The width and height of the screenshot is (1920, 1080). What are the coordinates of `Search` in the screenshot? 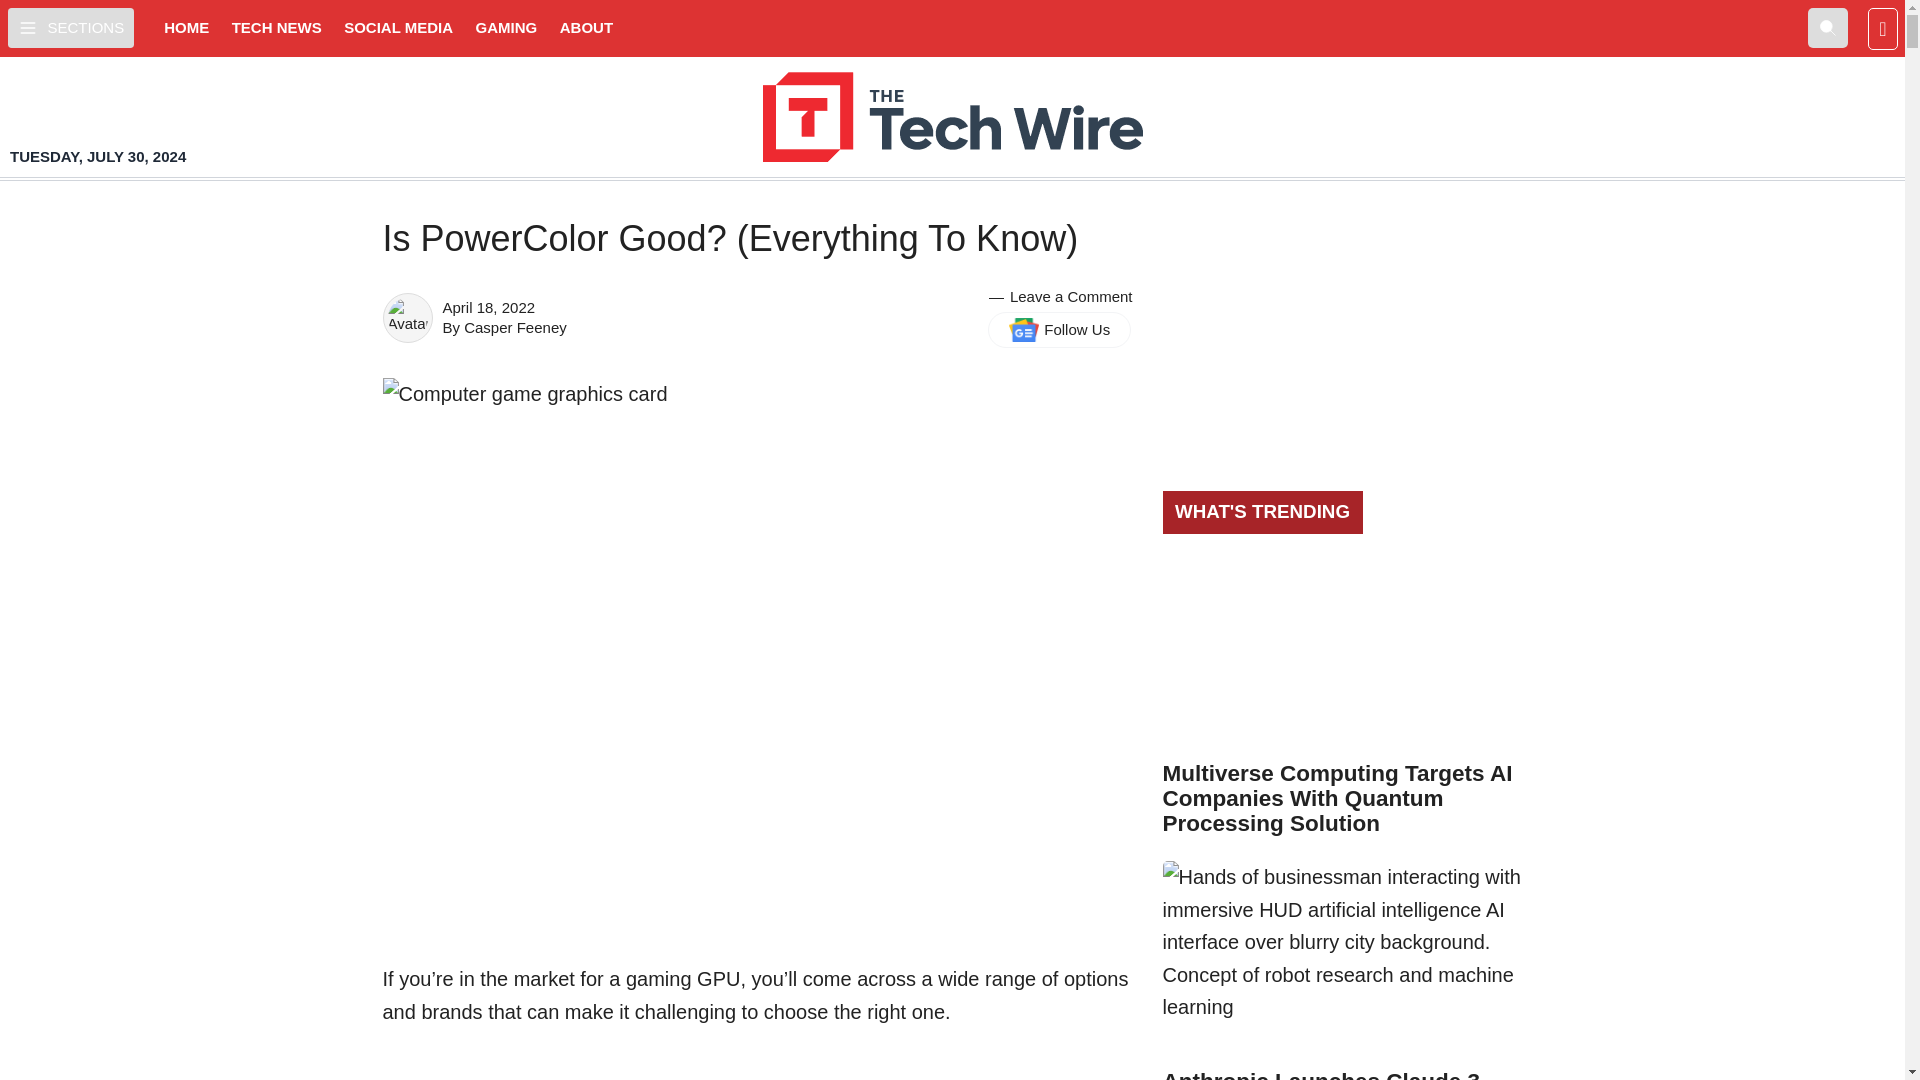 It's located at (1828, 27).